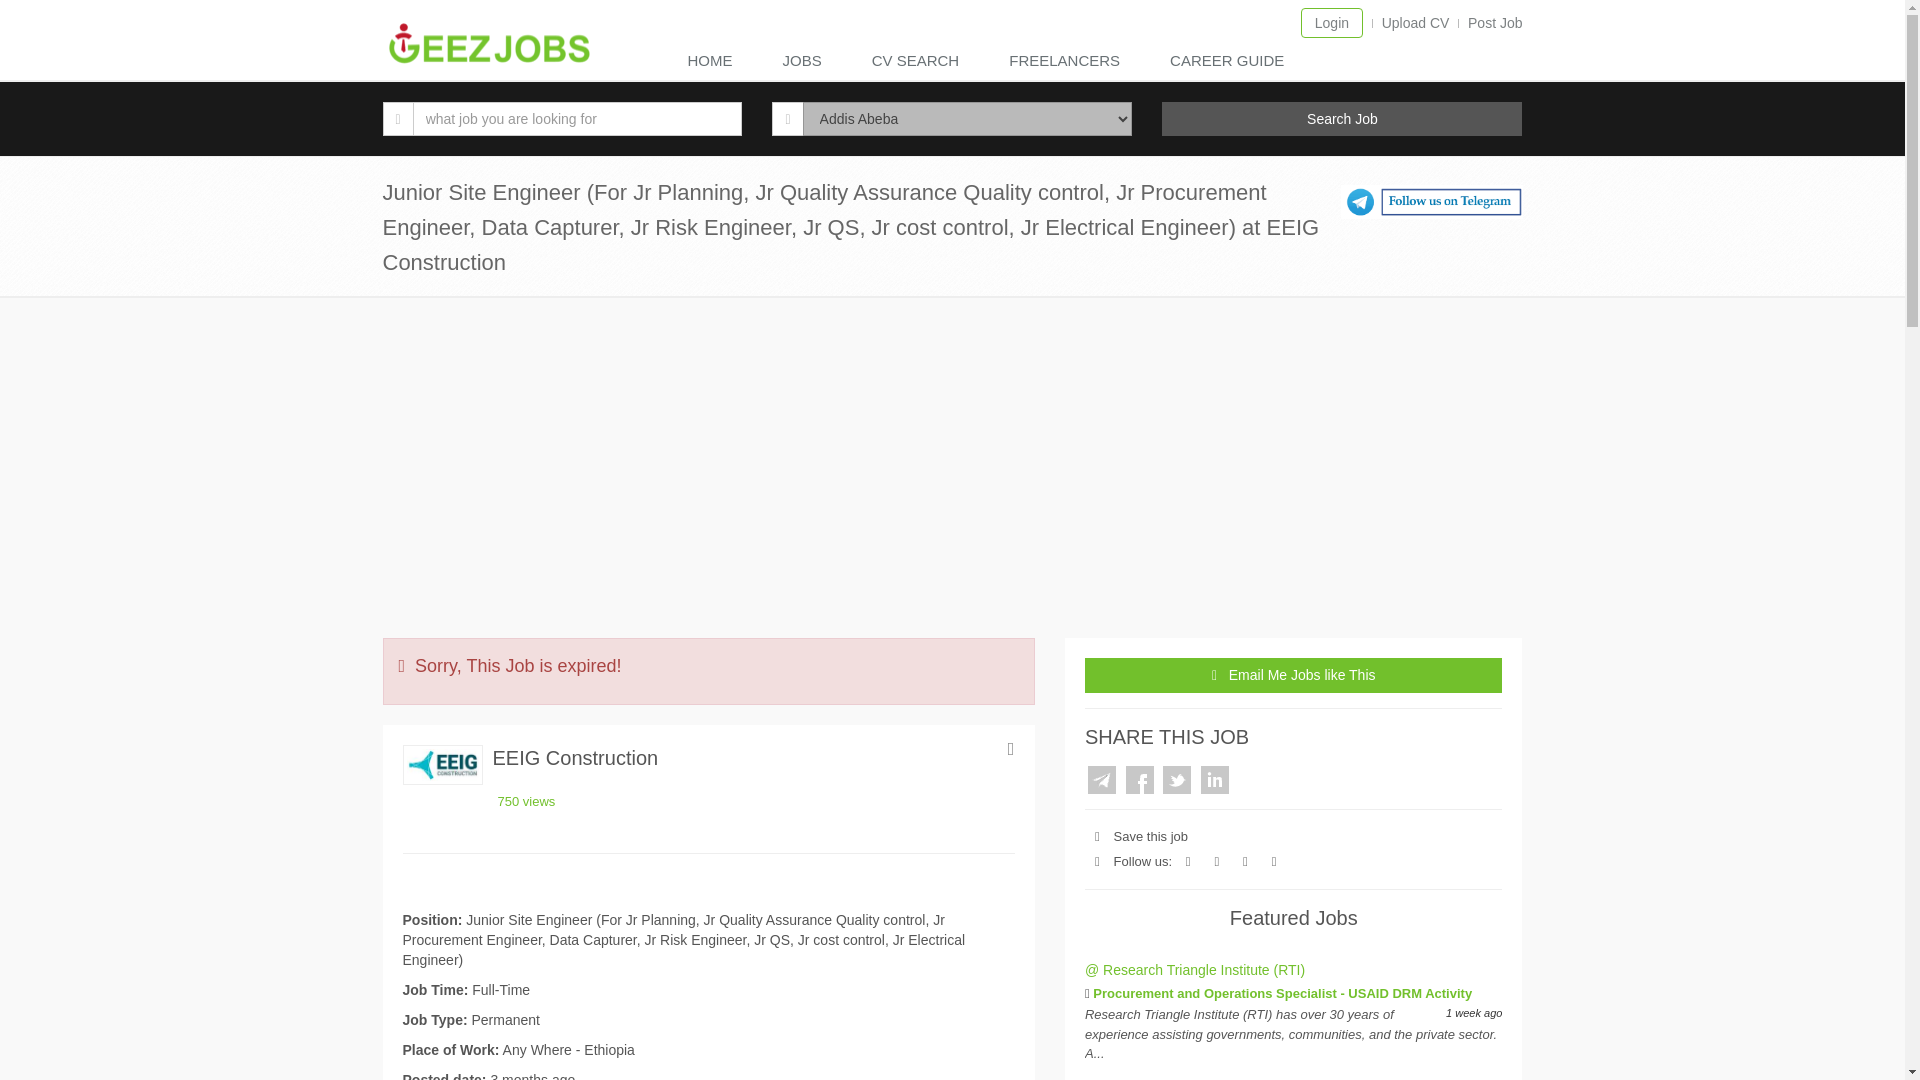  What do you see at coordinates (921, 62) in the screenshot?
I see `CV SEARCH` at bounding box center [921, 62].